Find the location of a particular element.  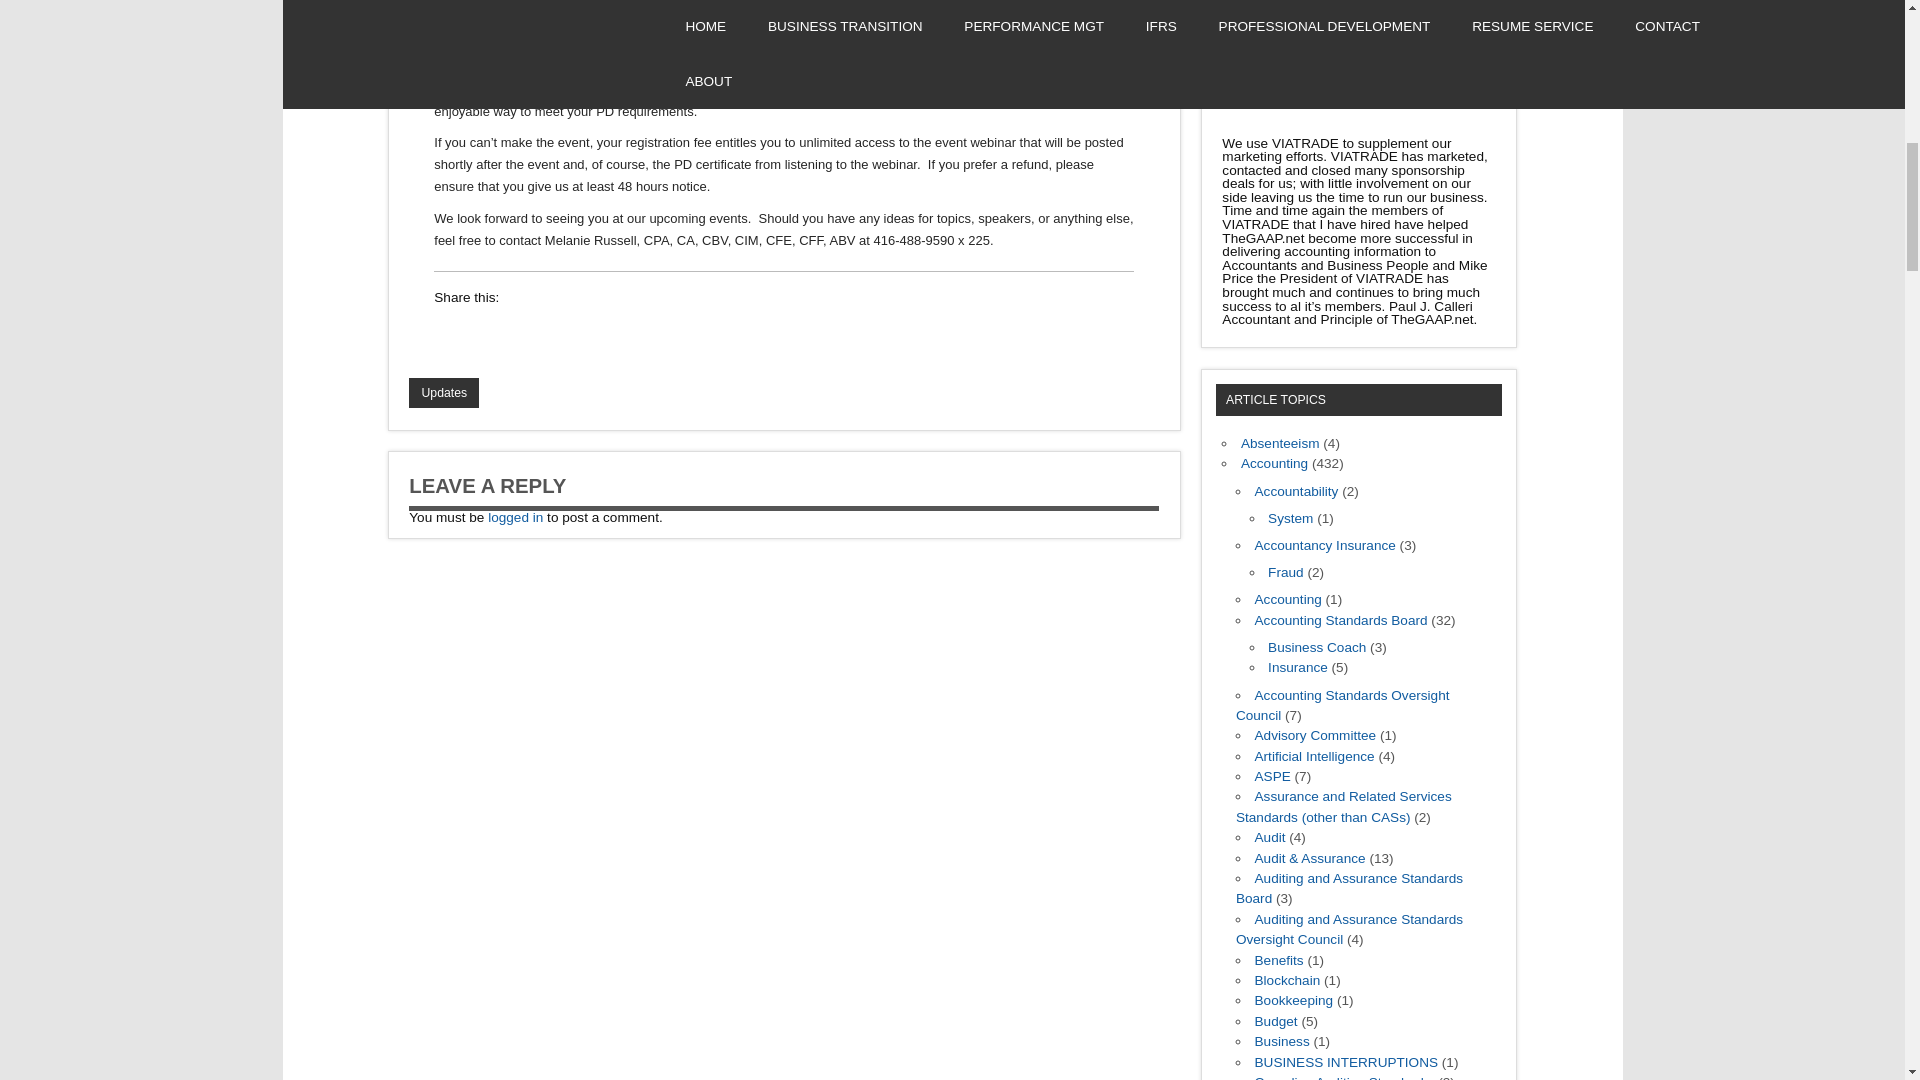

Register here! is located at coordinates (490, 56).